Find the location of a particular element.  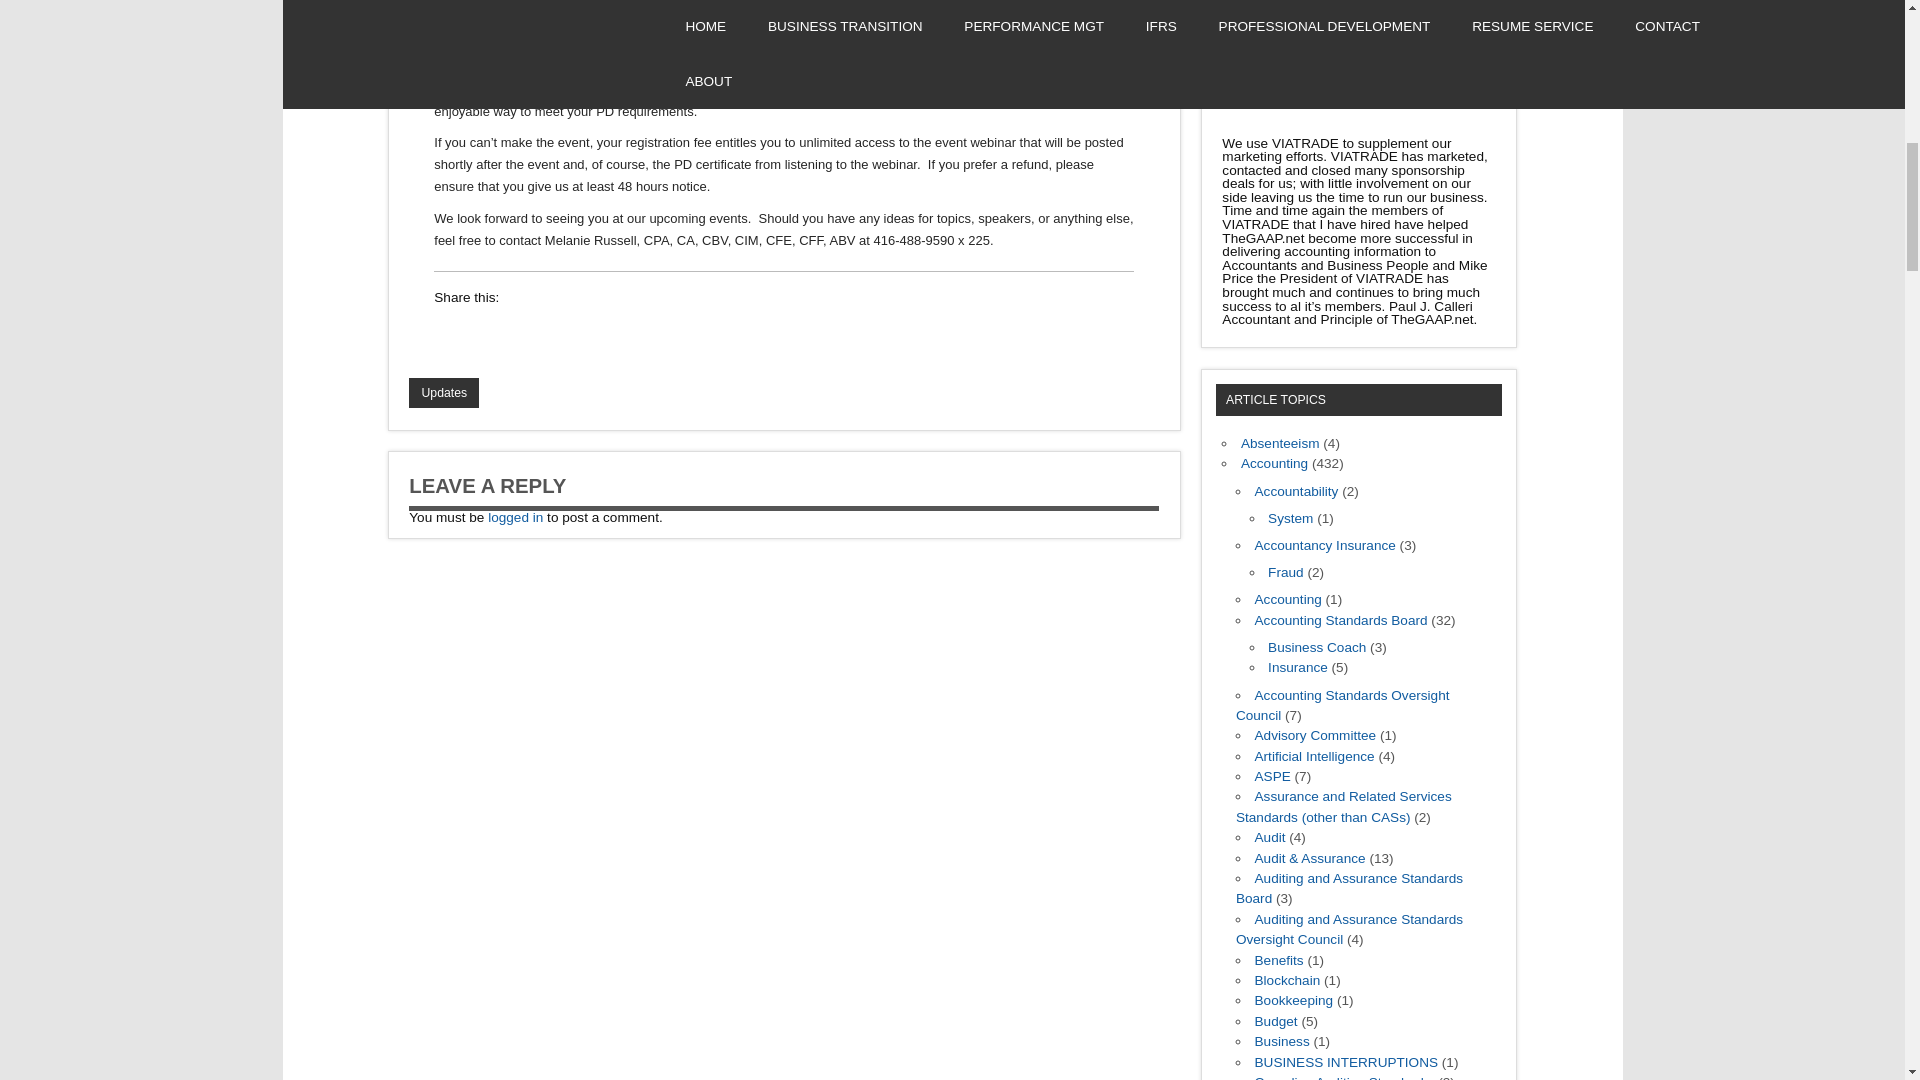

Register here! is located at coordinates (490, 56).